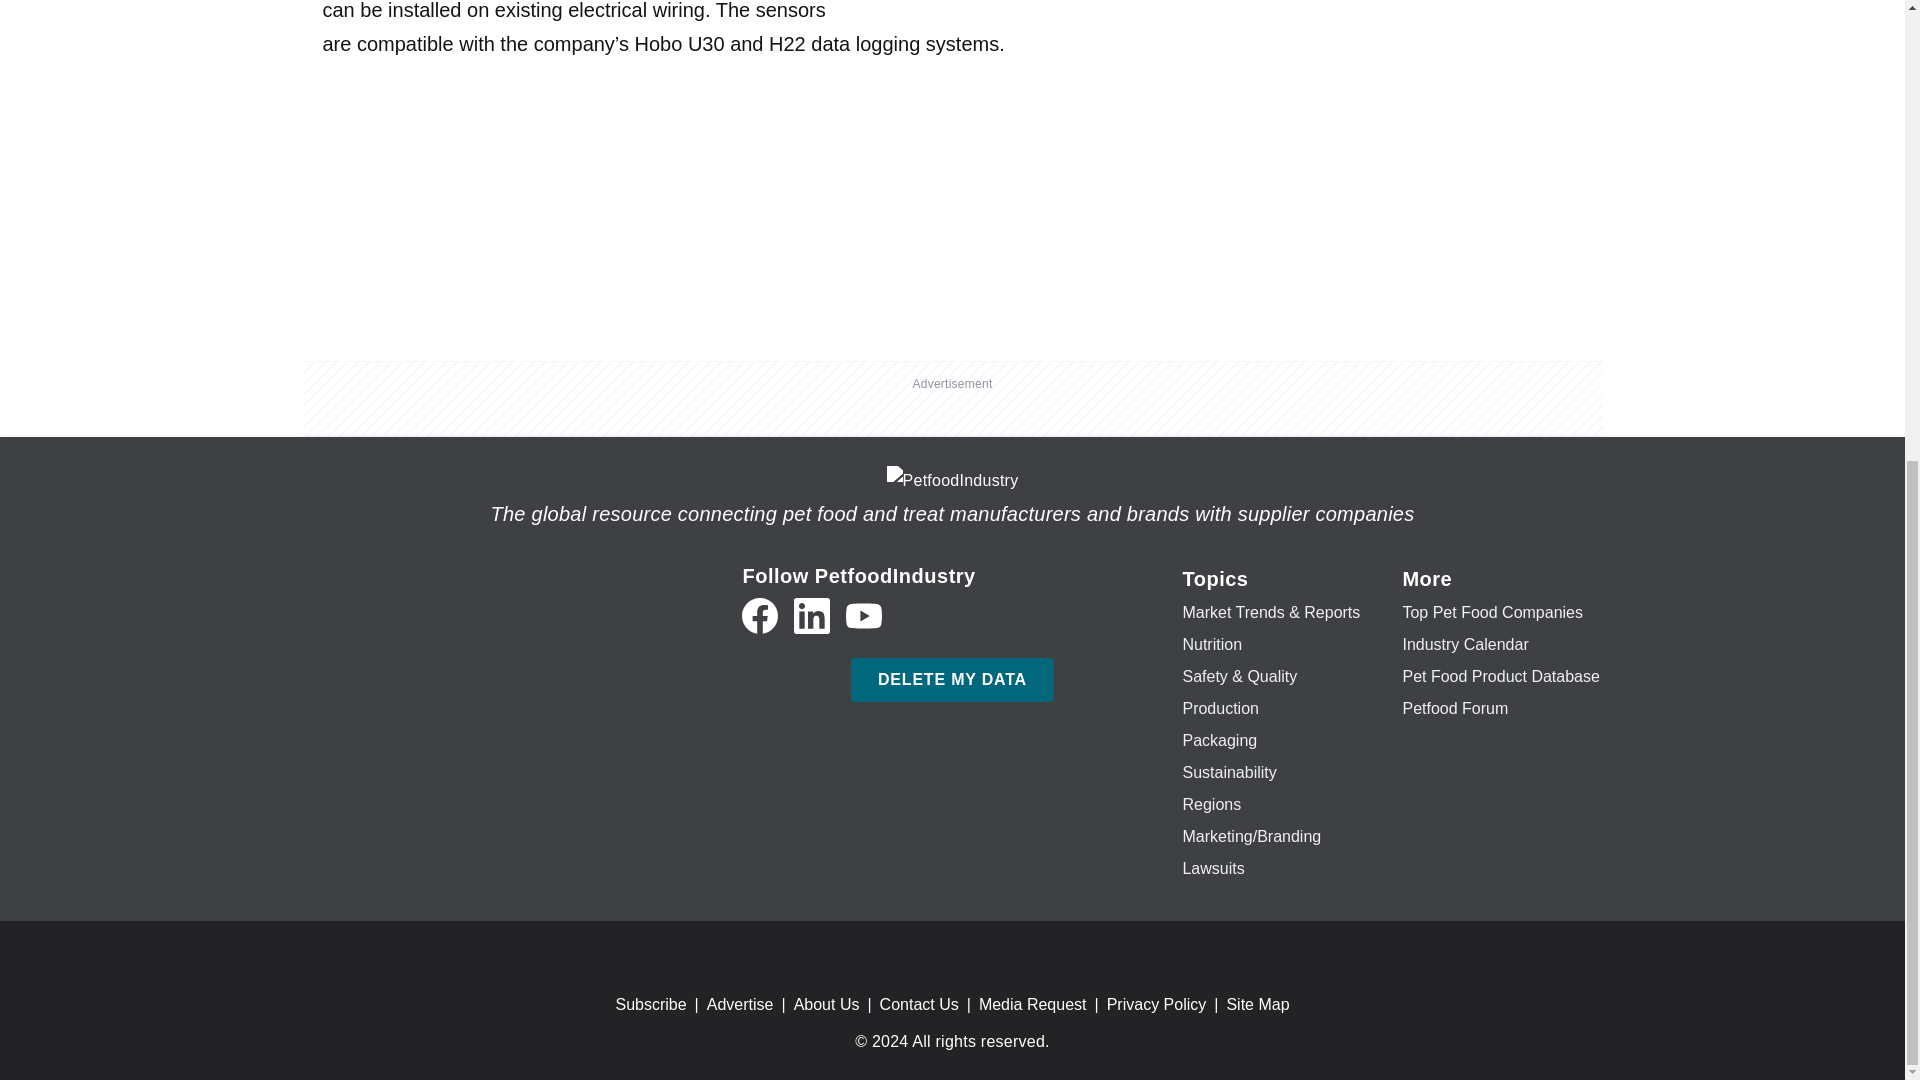 The width and height of the screenshot is (1920, 1080). What do you see at coordinates (864, 616) in the screenshot?
I see `Visit us on Youtube` at bounding box center [864, 616].